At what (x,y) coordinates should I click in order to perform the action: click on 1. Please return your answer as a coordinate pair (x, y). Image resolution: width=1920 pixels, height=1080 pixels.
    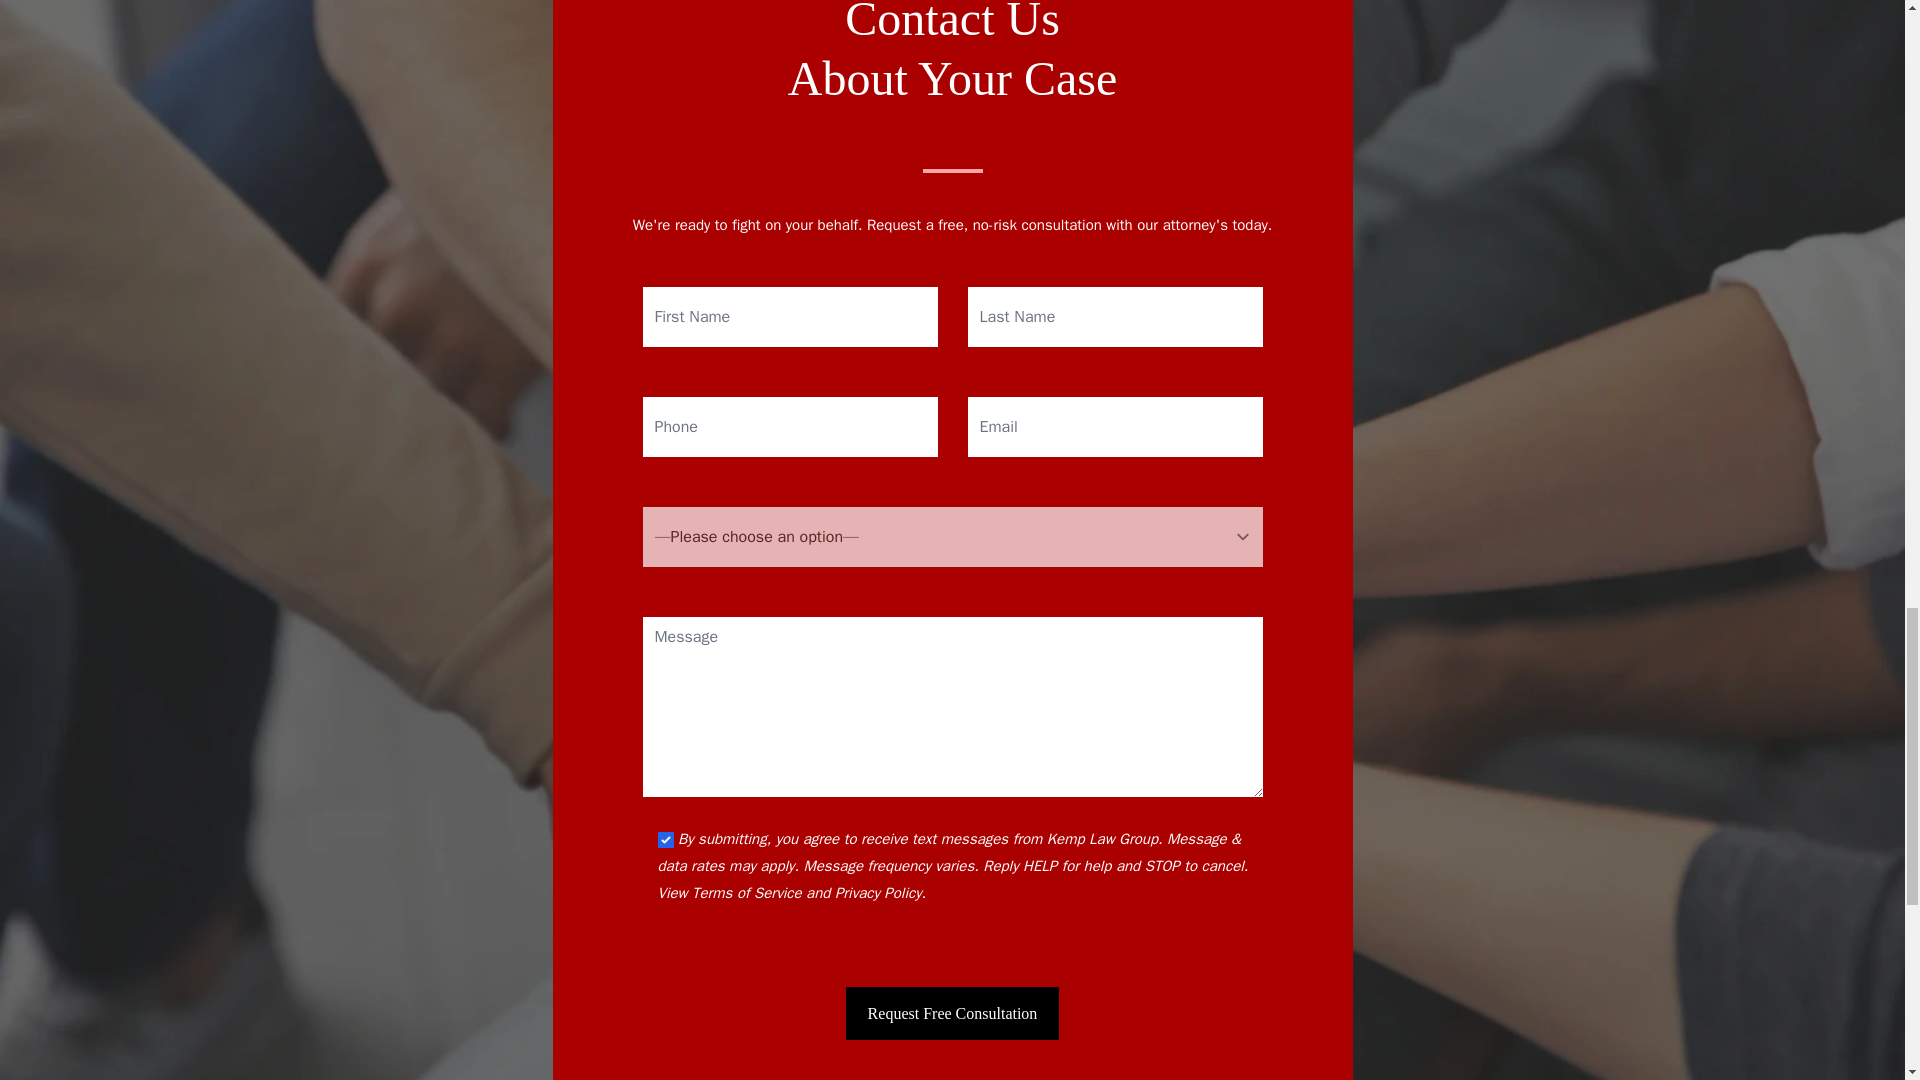
    Looking at the image, I should click on (666, 839).